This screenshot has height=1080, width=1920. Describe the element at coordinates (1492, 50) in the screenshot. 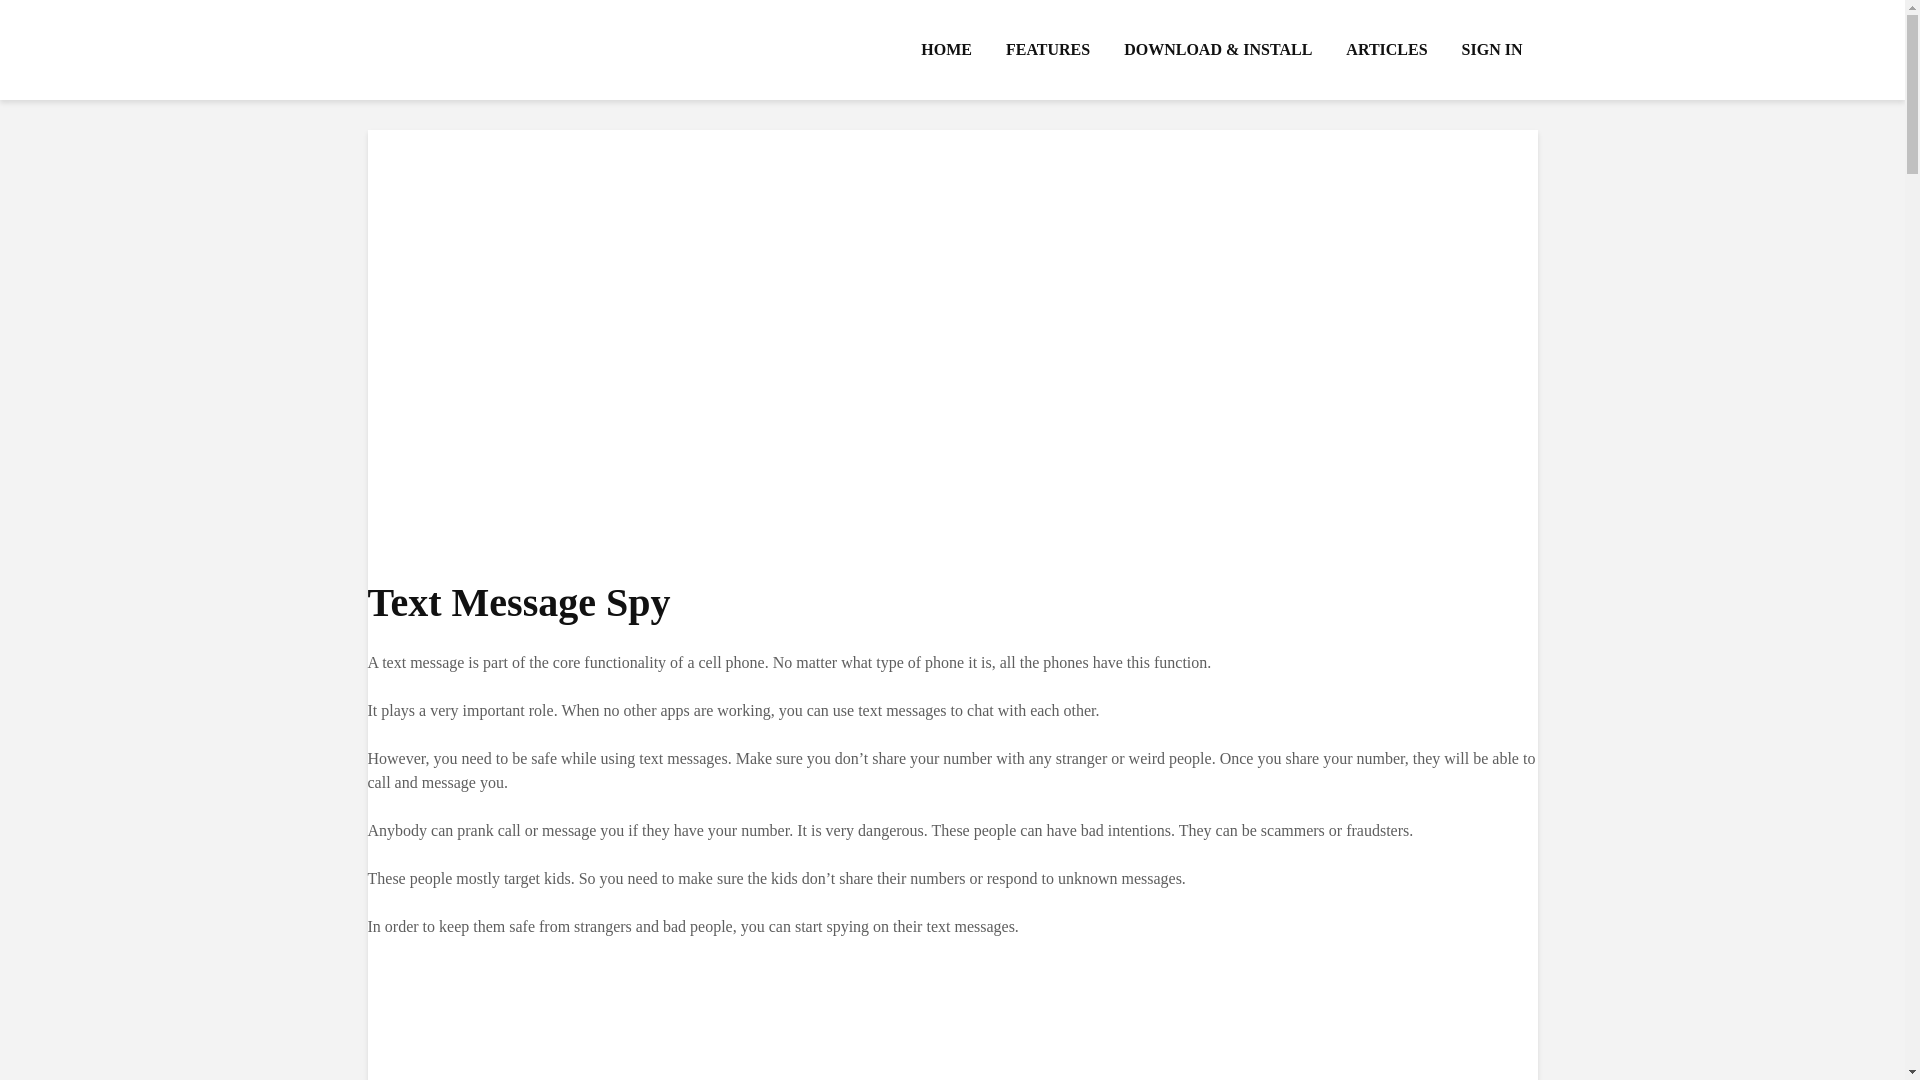

I see `SIGN IN` at that location.